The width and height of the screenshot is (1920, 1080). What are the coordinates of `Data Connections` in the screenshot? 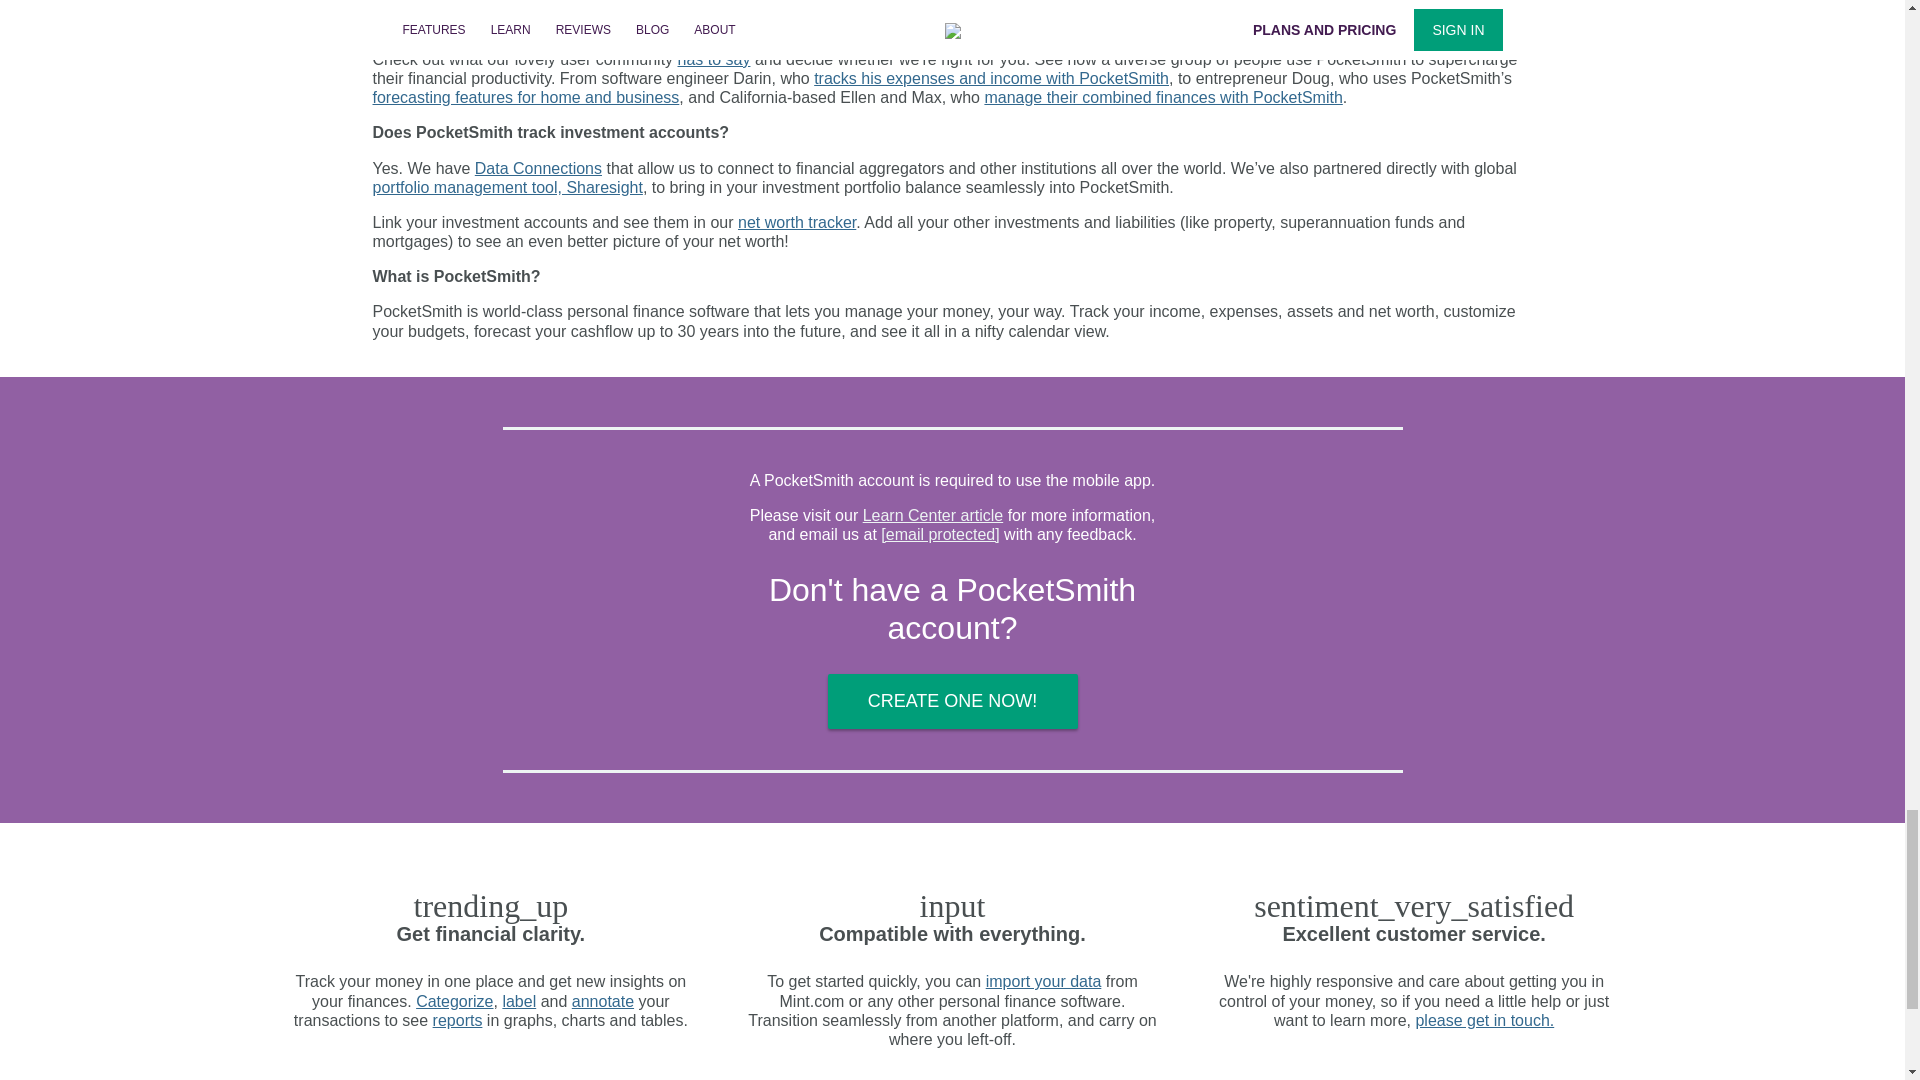 It's located at (538, 168).